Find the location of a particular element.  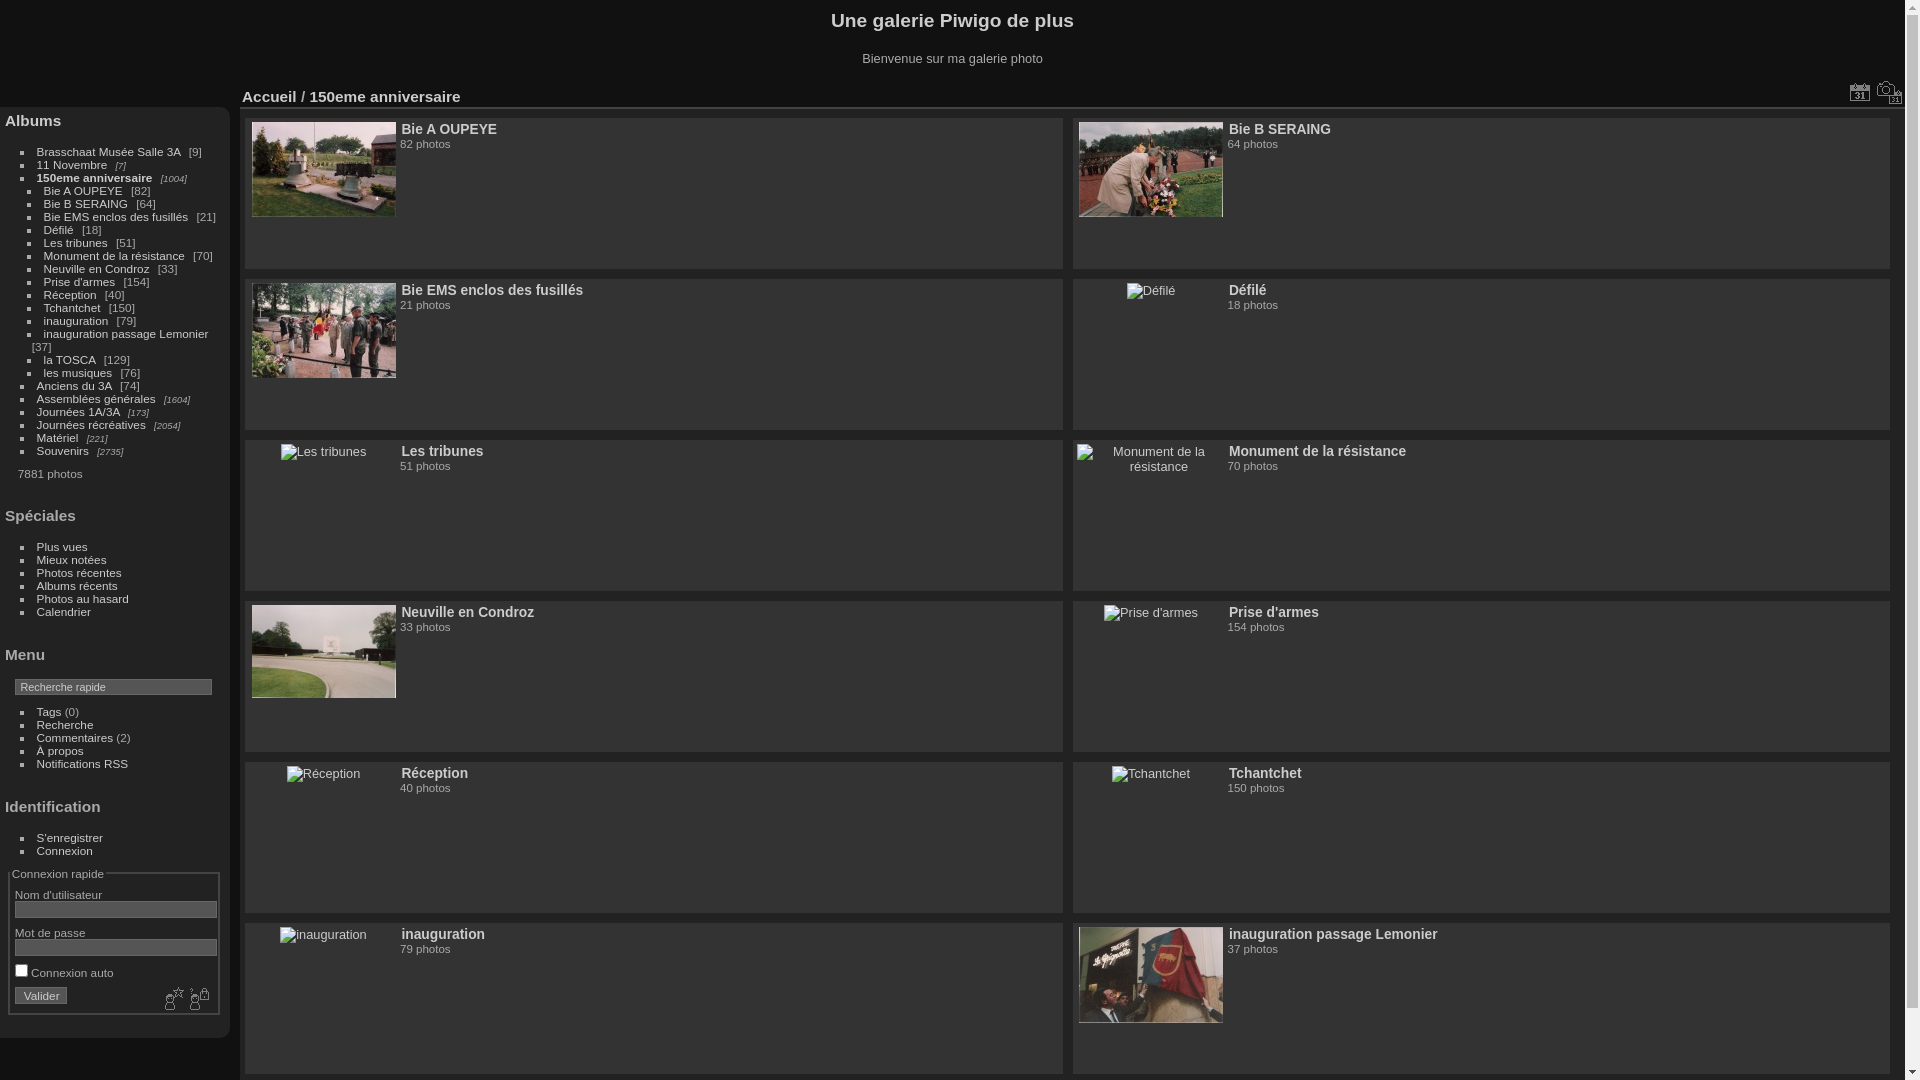

Neuville en Condroz is located at coordinates (97, 268).